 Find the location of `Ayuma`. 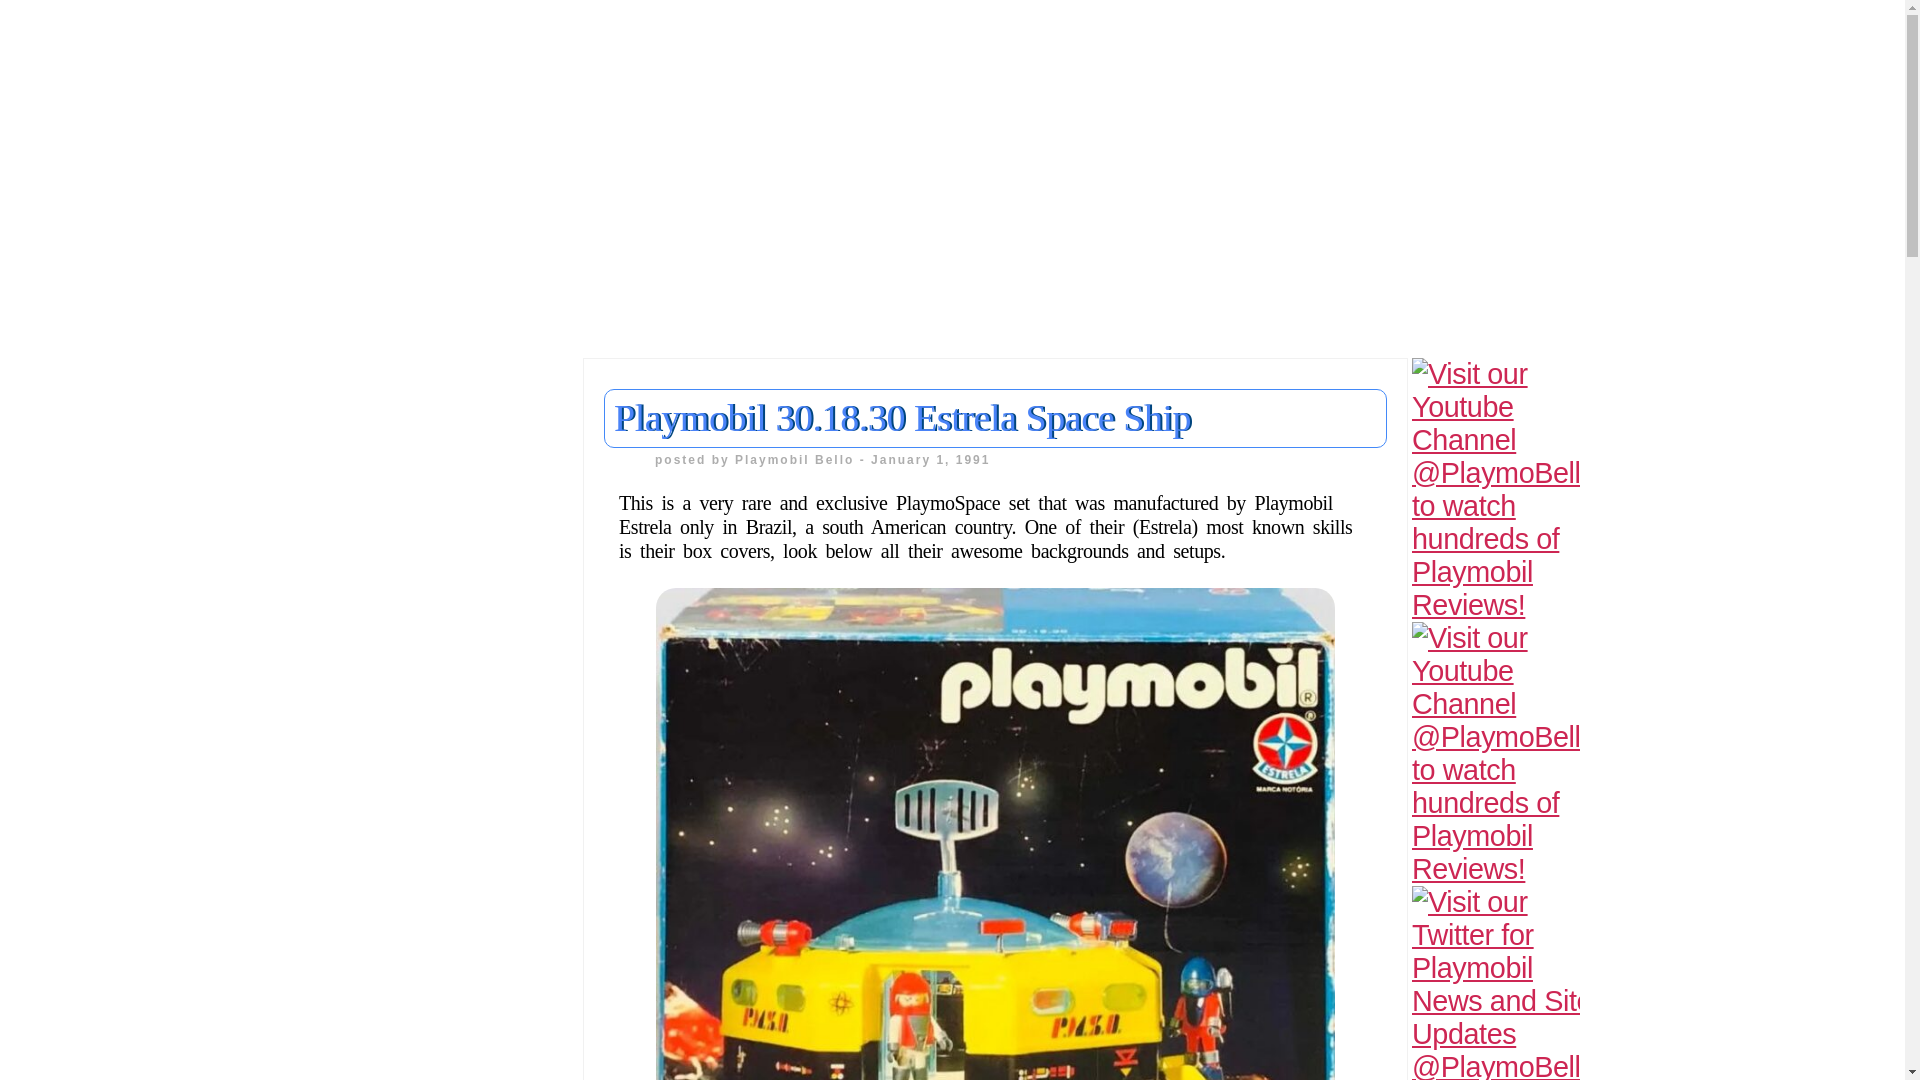

Ayuma is located at coordinates (50, 584).